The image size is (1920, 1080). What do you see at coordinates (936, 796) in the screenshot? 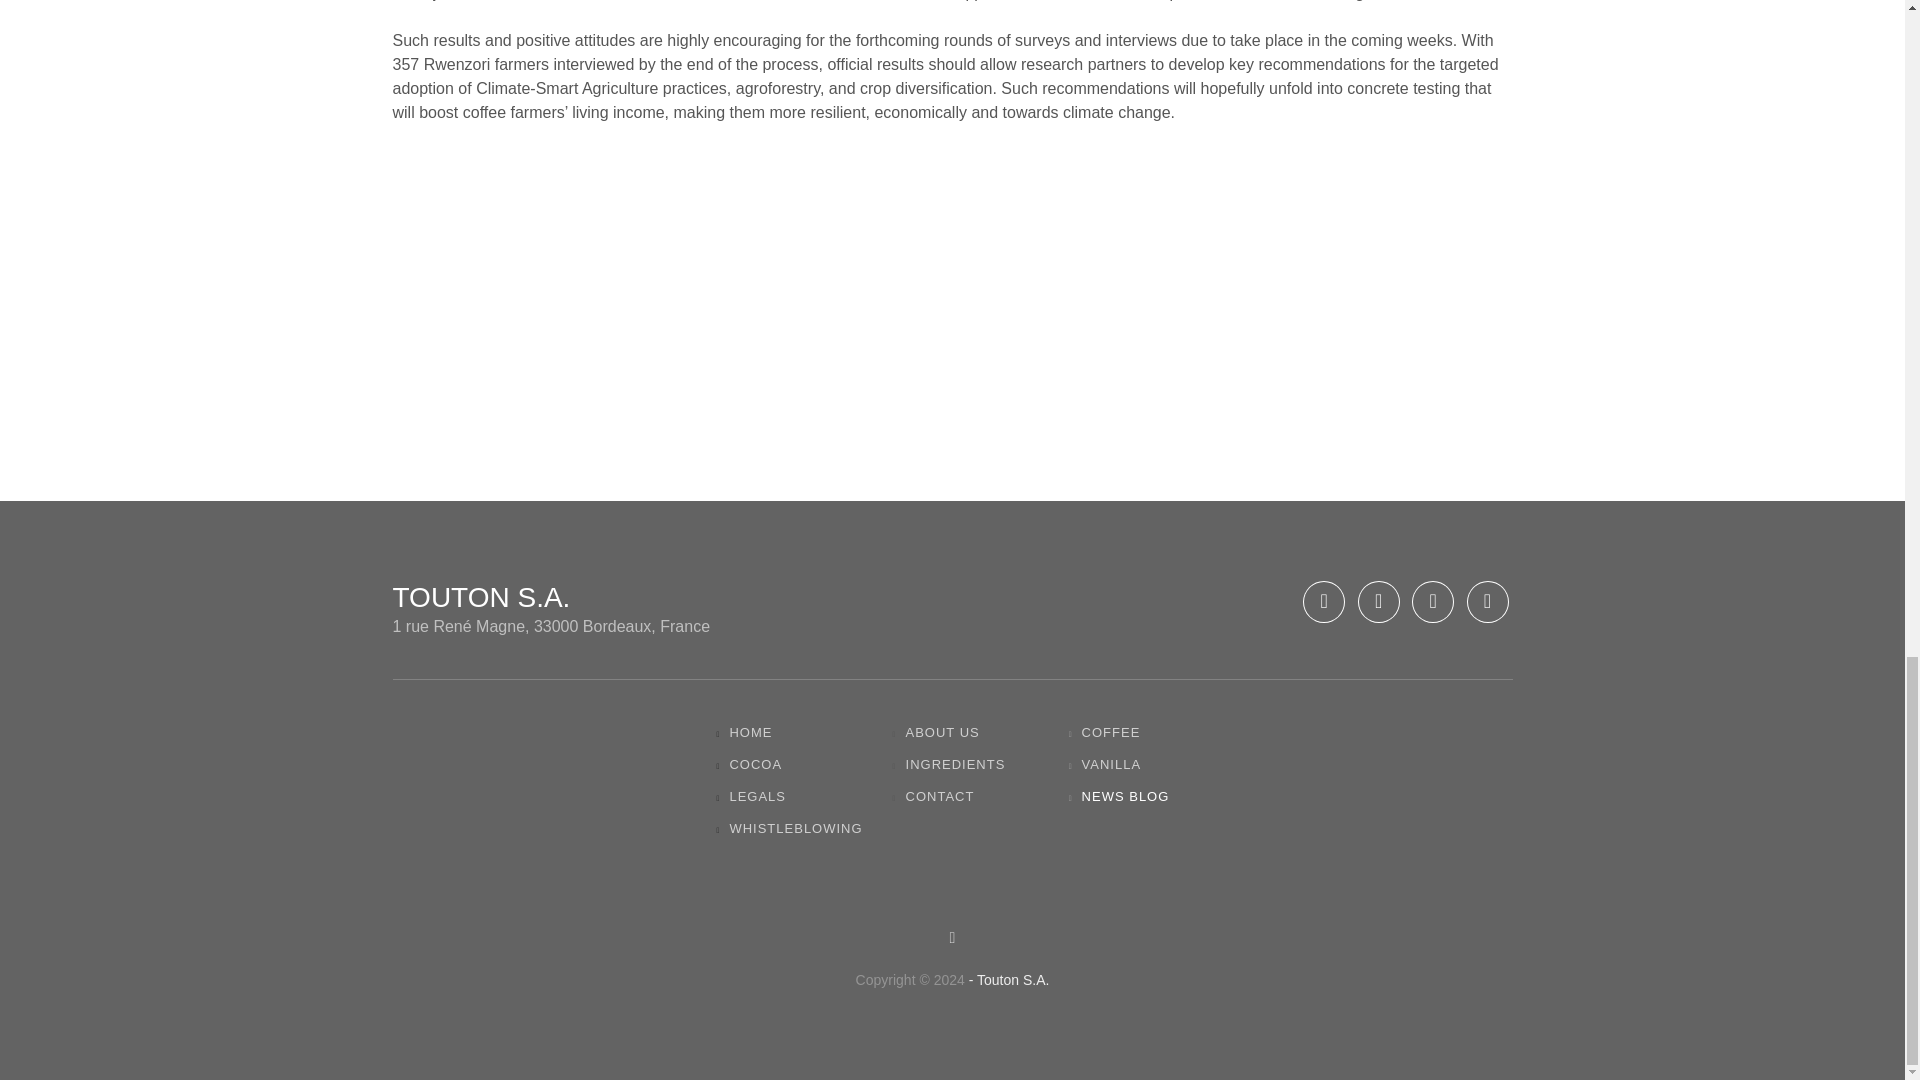
I see `CONTACT` at bounding box center [936, 796].